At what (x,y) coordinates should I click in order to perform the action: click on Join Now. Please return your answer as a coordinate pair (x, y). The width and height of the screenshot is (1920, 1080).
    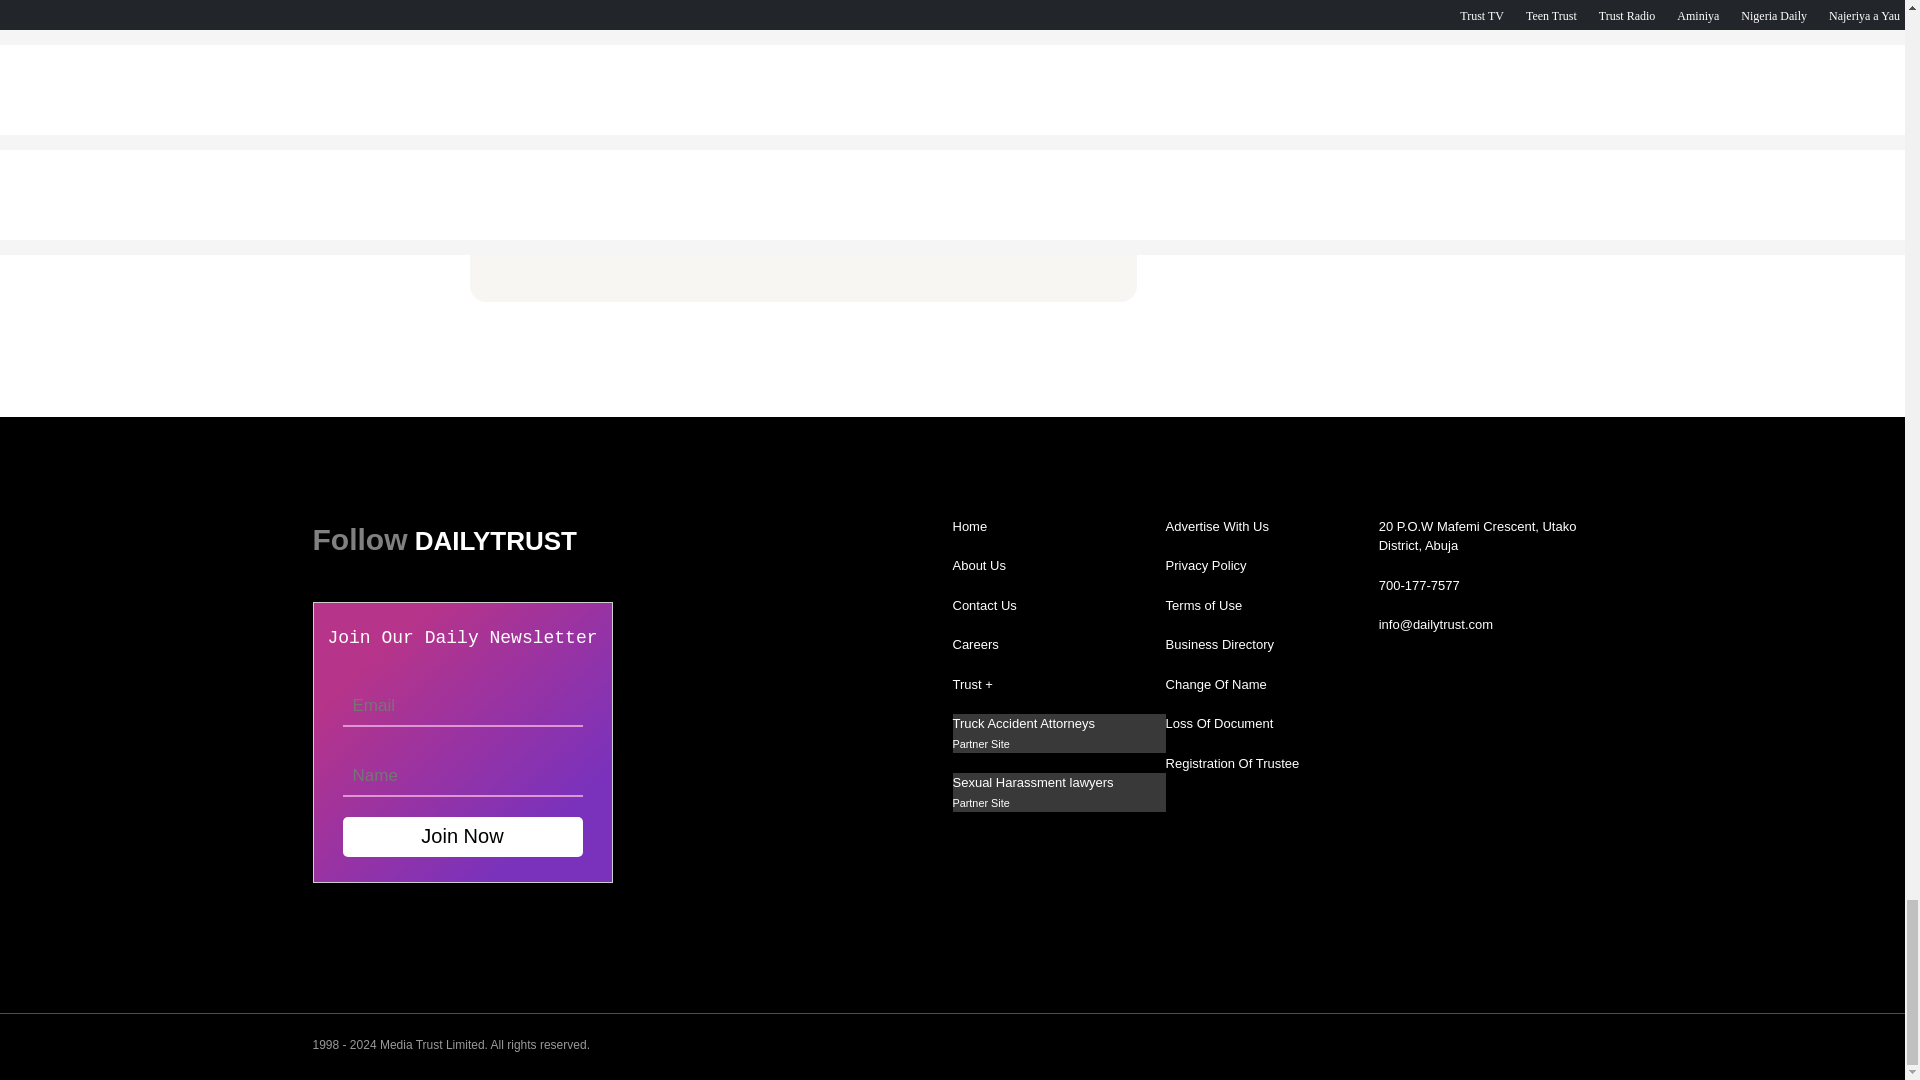
    Looking at the image, I should click on (461, 836).